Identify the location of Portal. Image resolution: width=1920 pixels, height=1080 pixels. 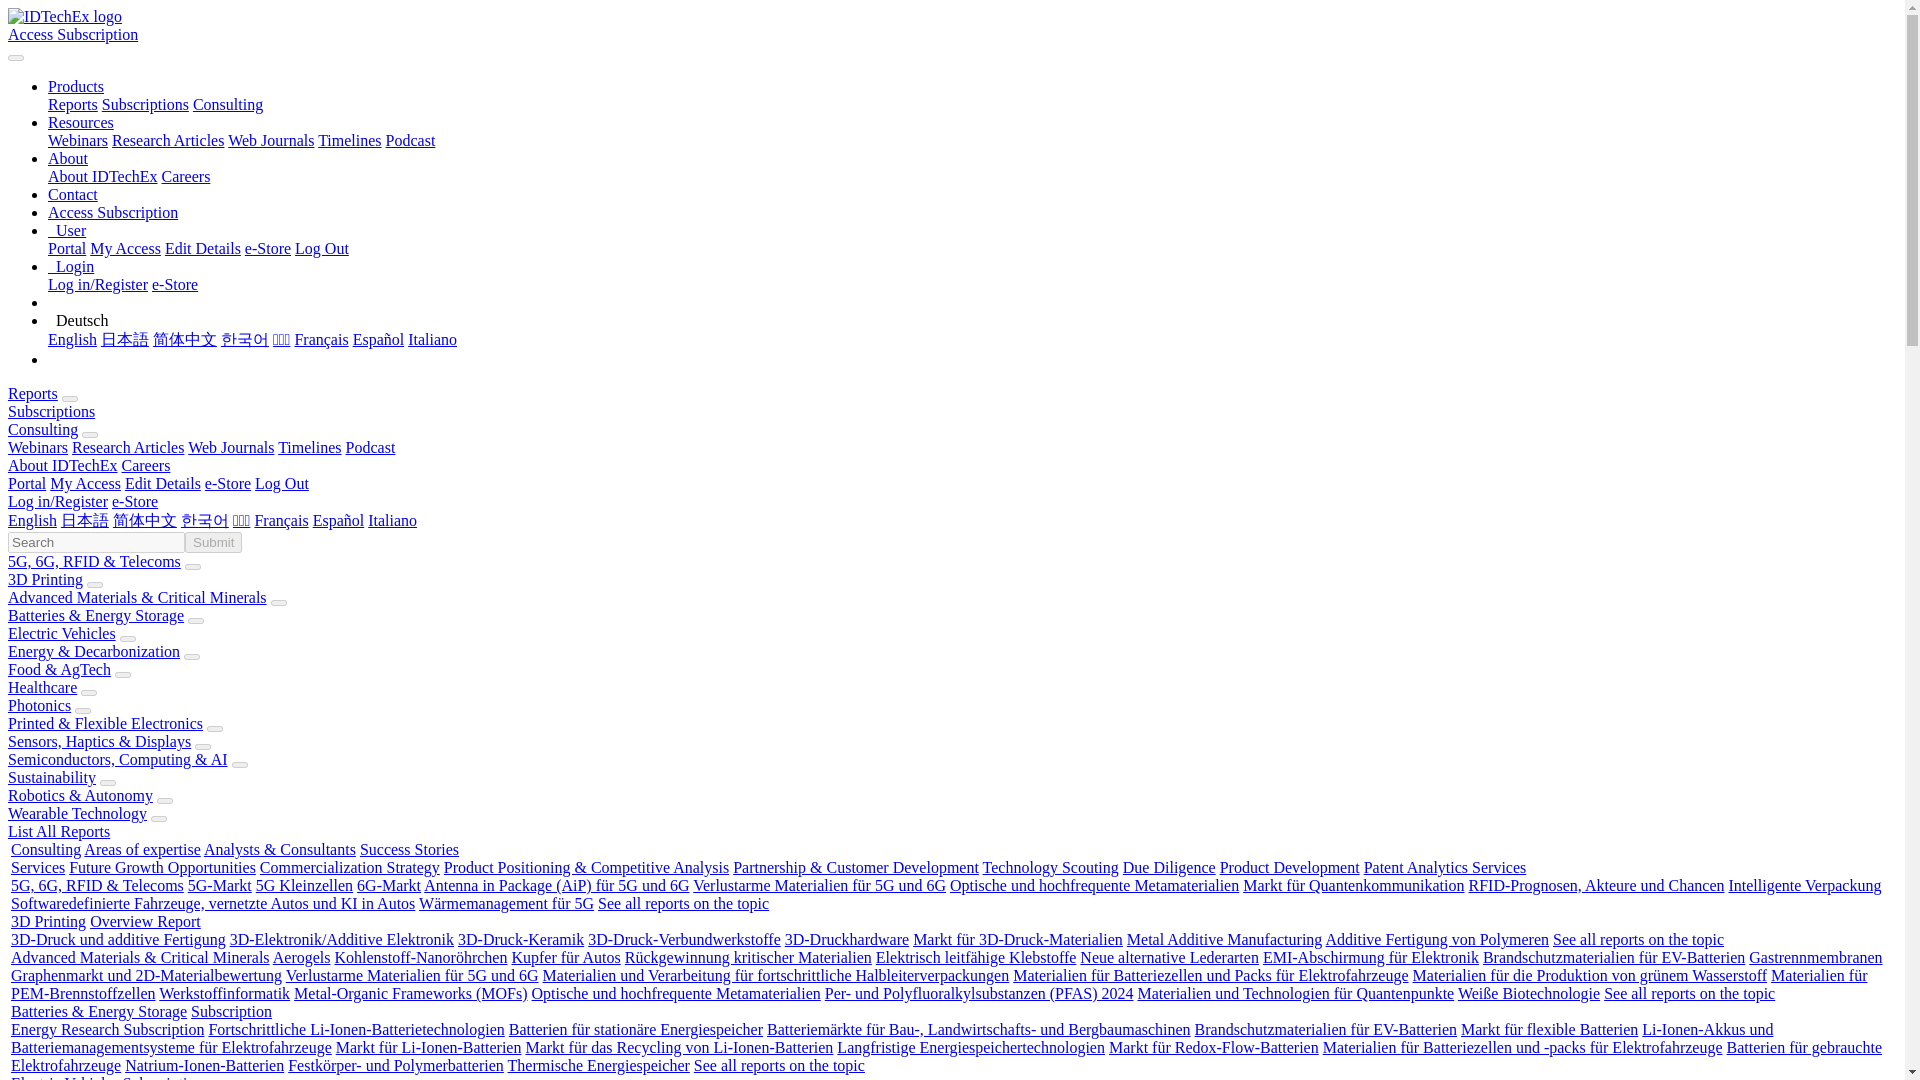
(67, 248).